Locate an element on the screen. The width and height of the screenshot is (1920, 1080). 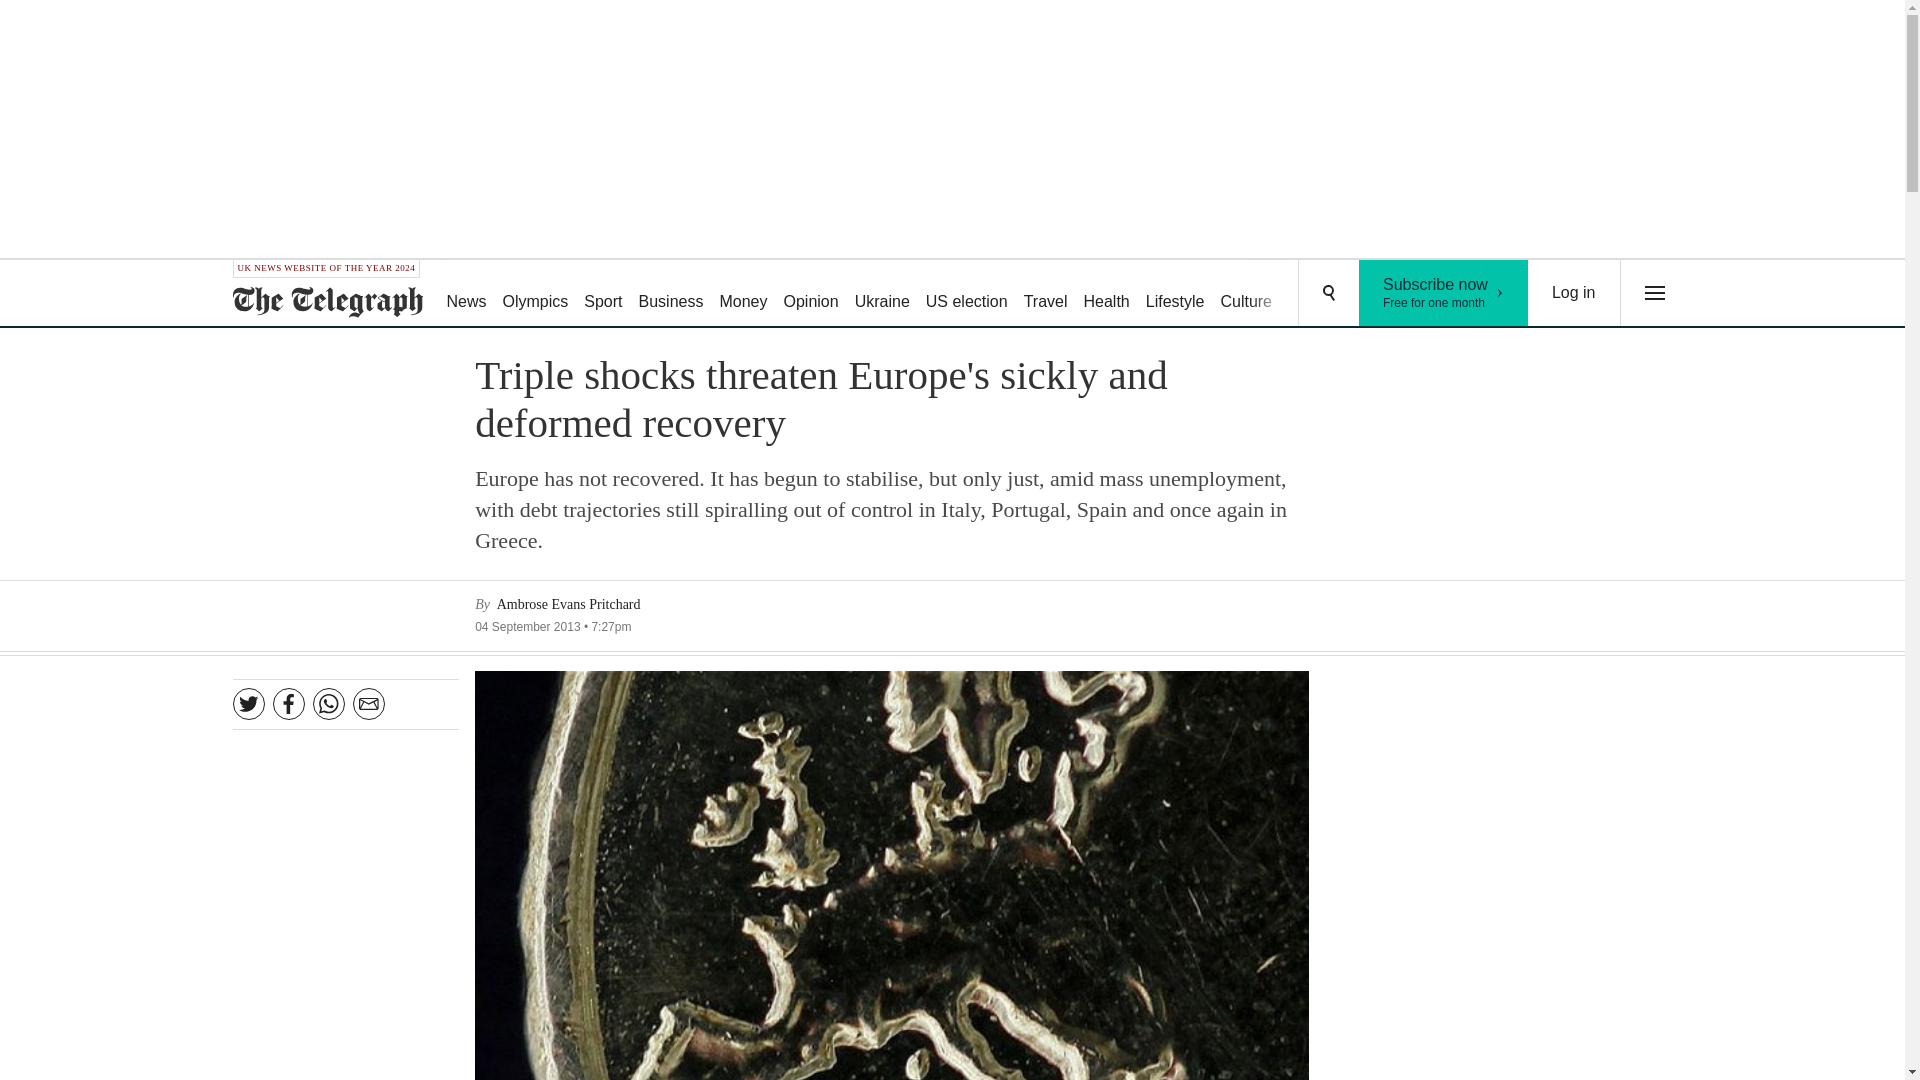
Opinion is located at coordinates (810, 294).